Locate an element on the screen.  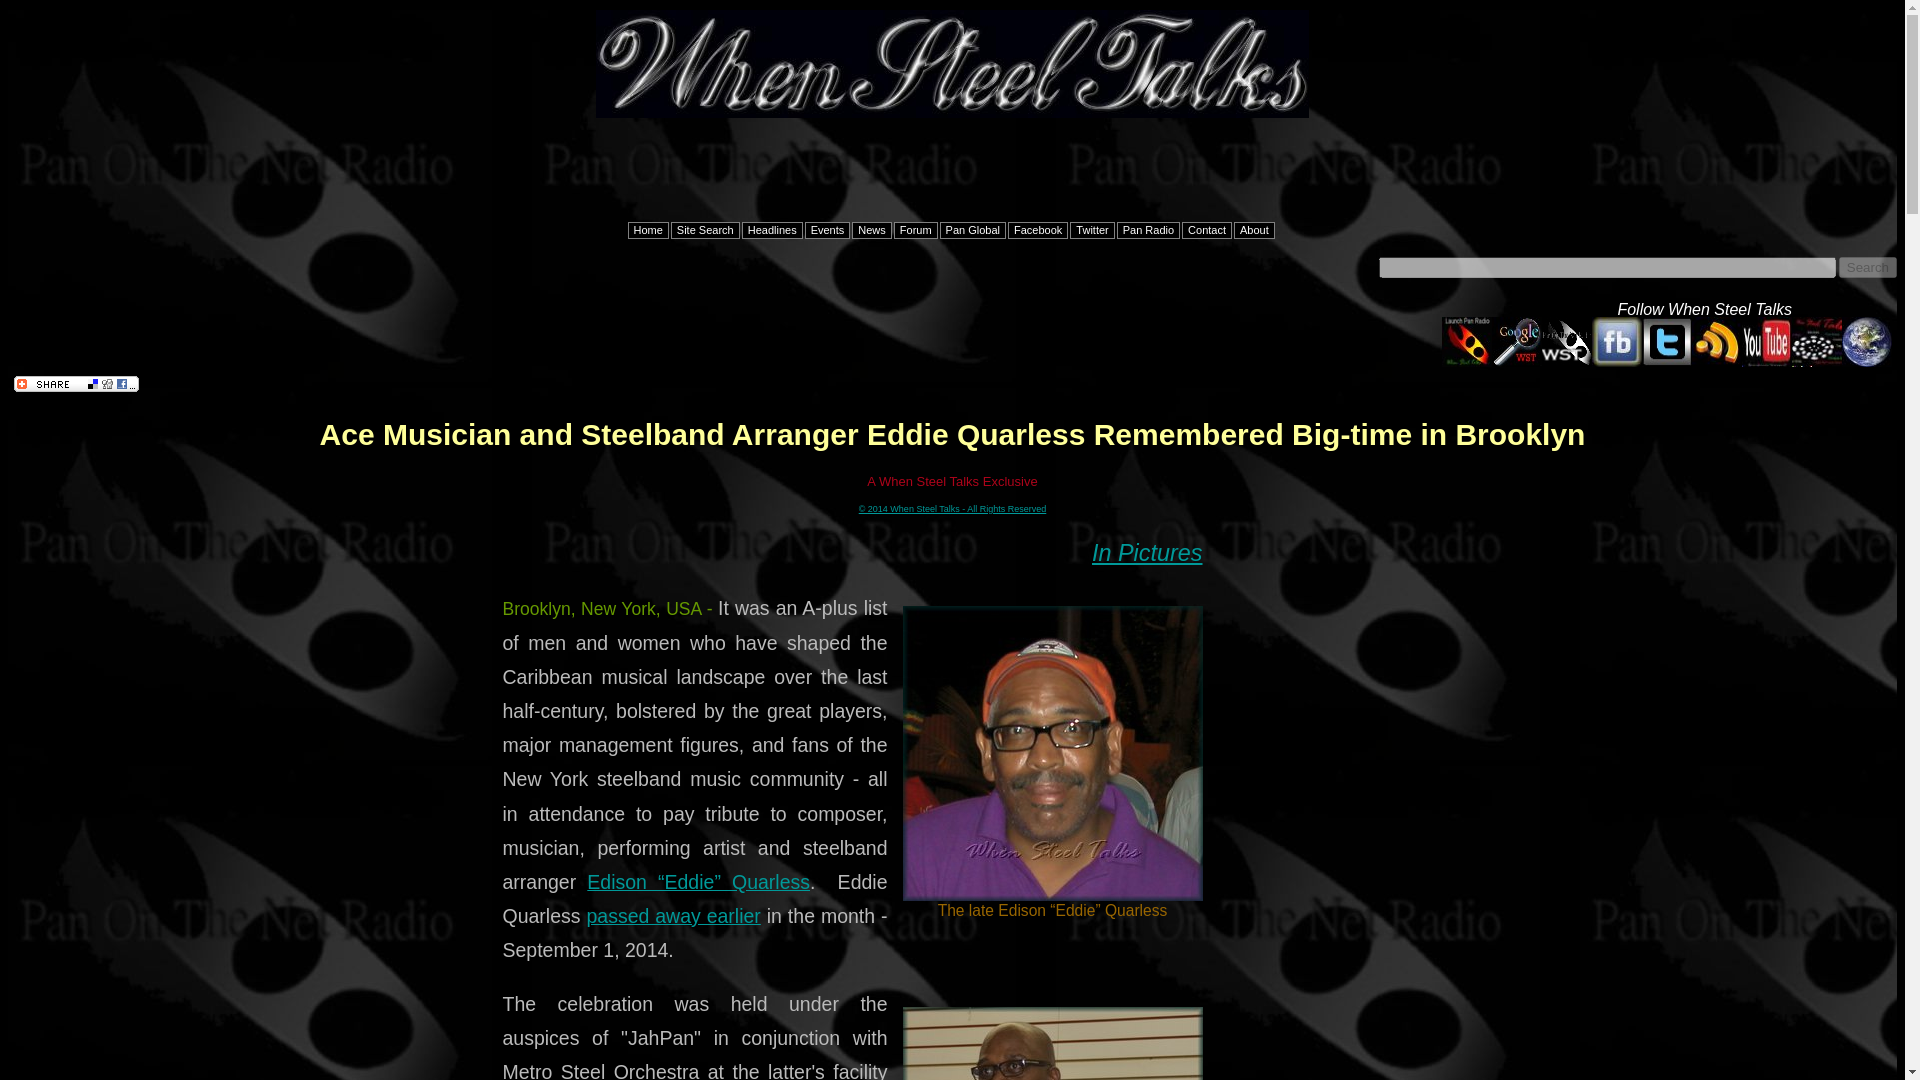
Contact is located at coordinates (1207, 230).